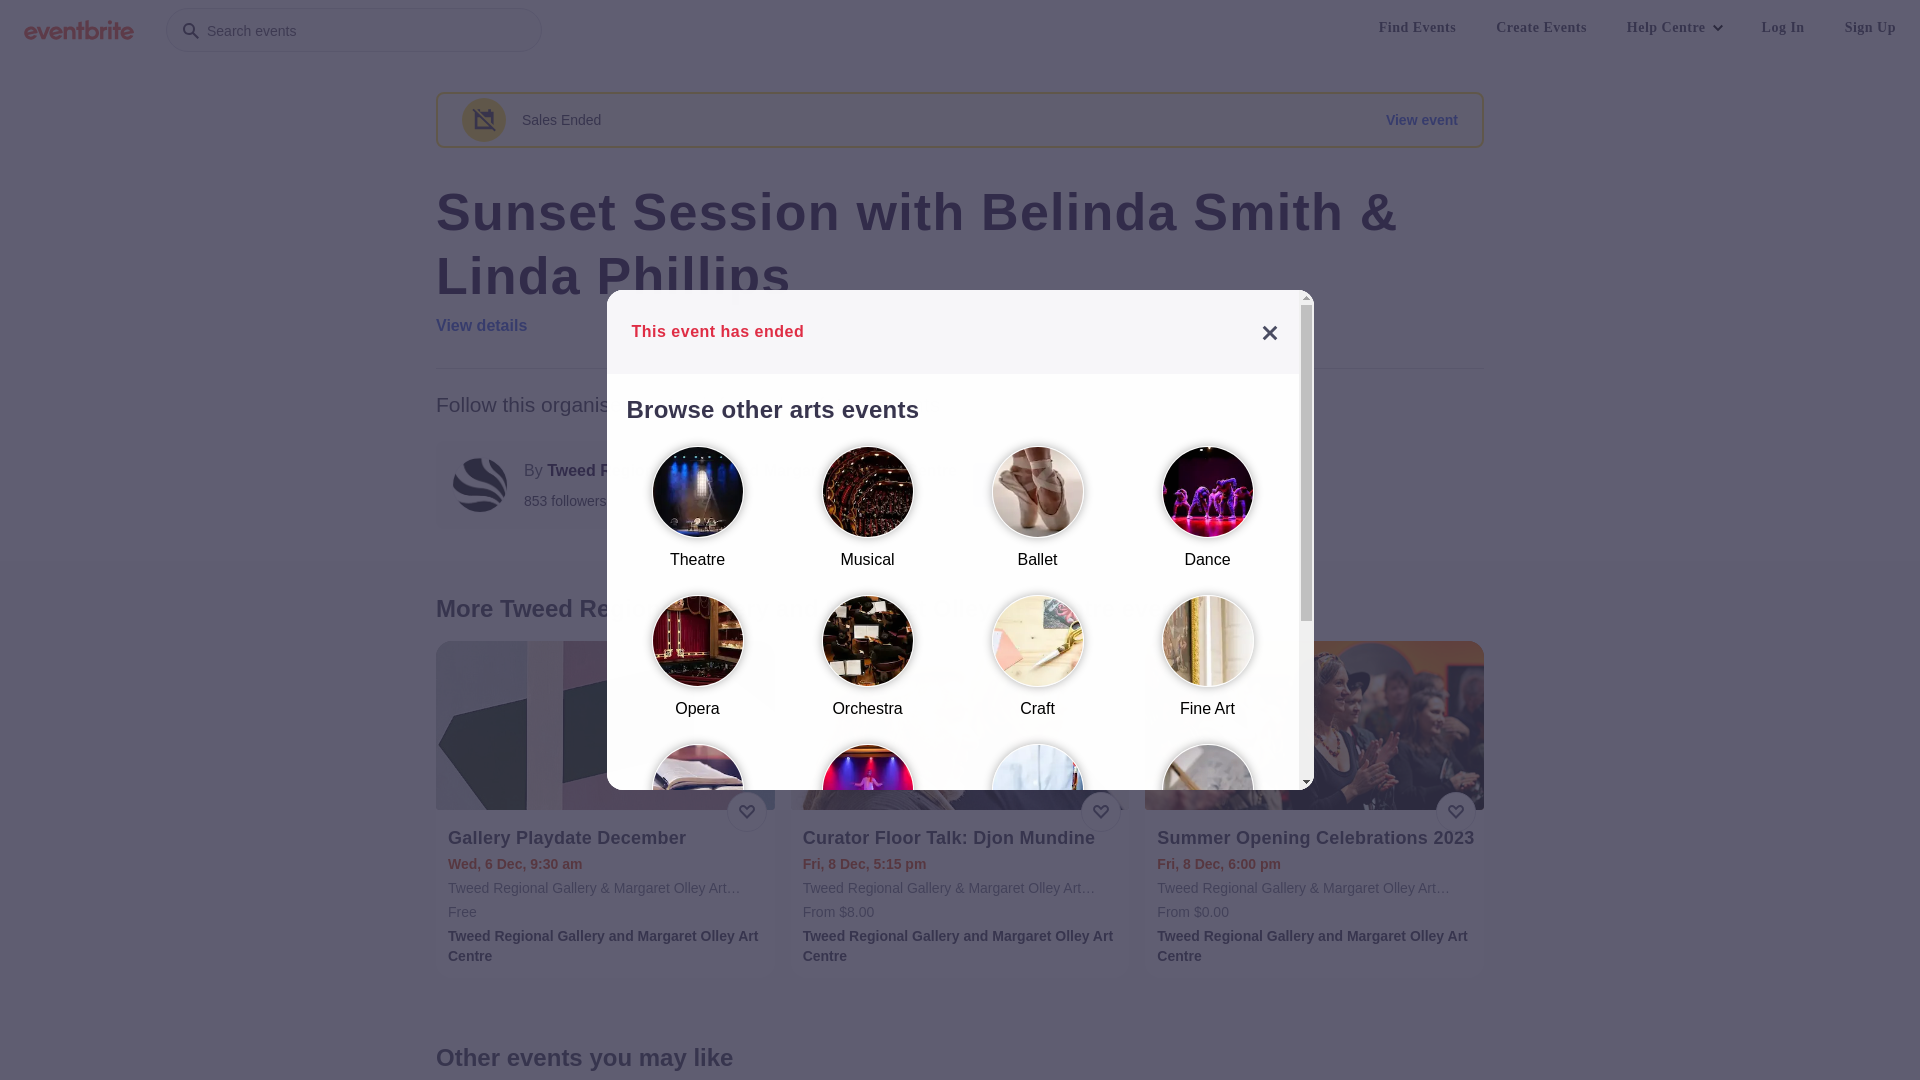  What do you see at coordinates (962, 838) in the screenshot?
I see `Curator Floor Talk: Djon Mundine` at bounding box center [962, 838].